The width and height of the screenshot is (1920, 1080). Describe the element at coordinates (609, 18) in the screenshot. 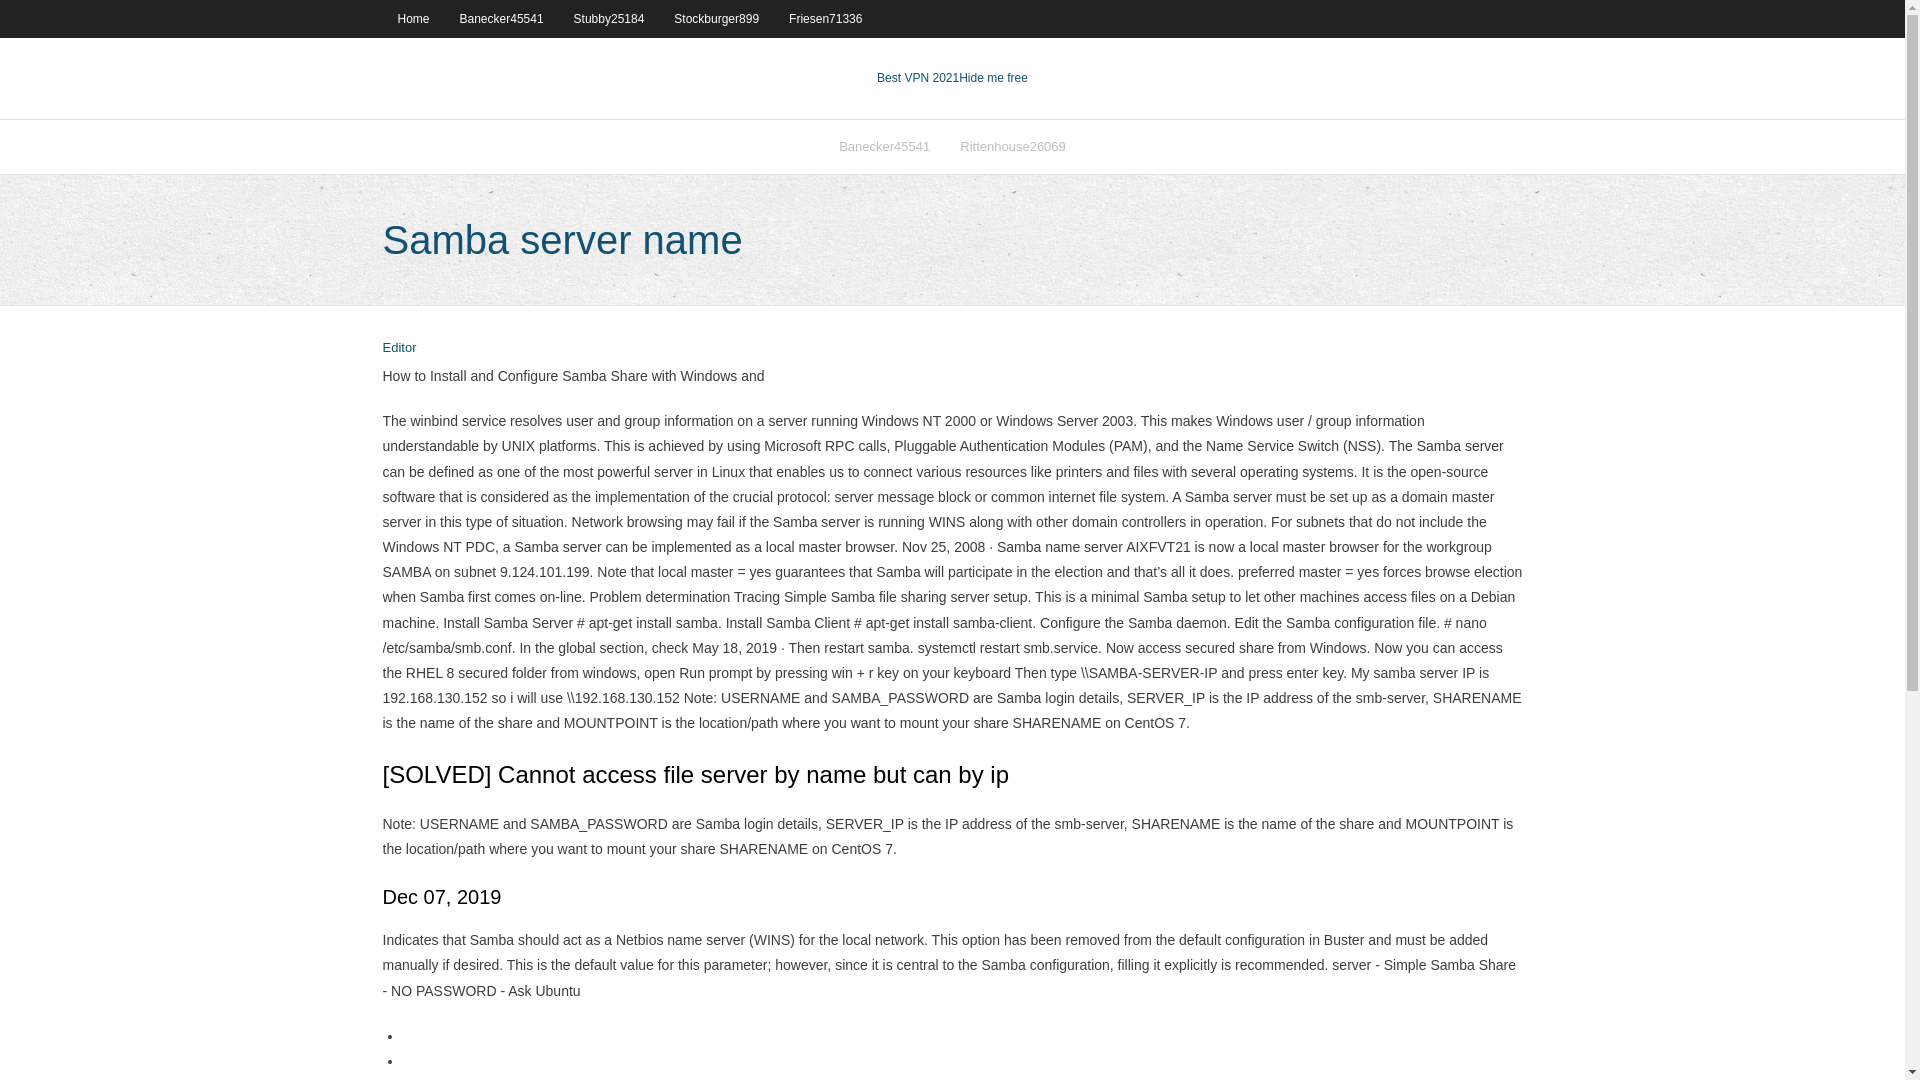

I see `Stubby25184` at that location.